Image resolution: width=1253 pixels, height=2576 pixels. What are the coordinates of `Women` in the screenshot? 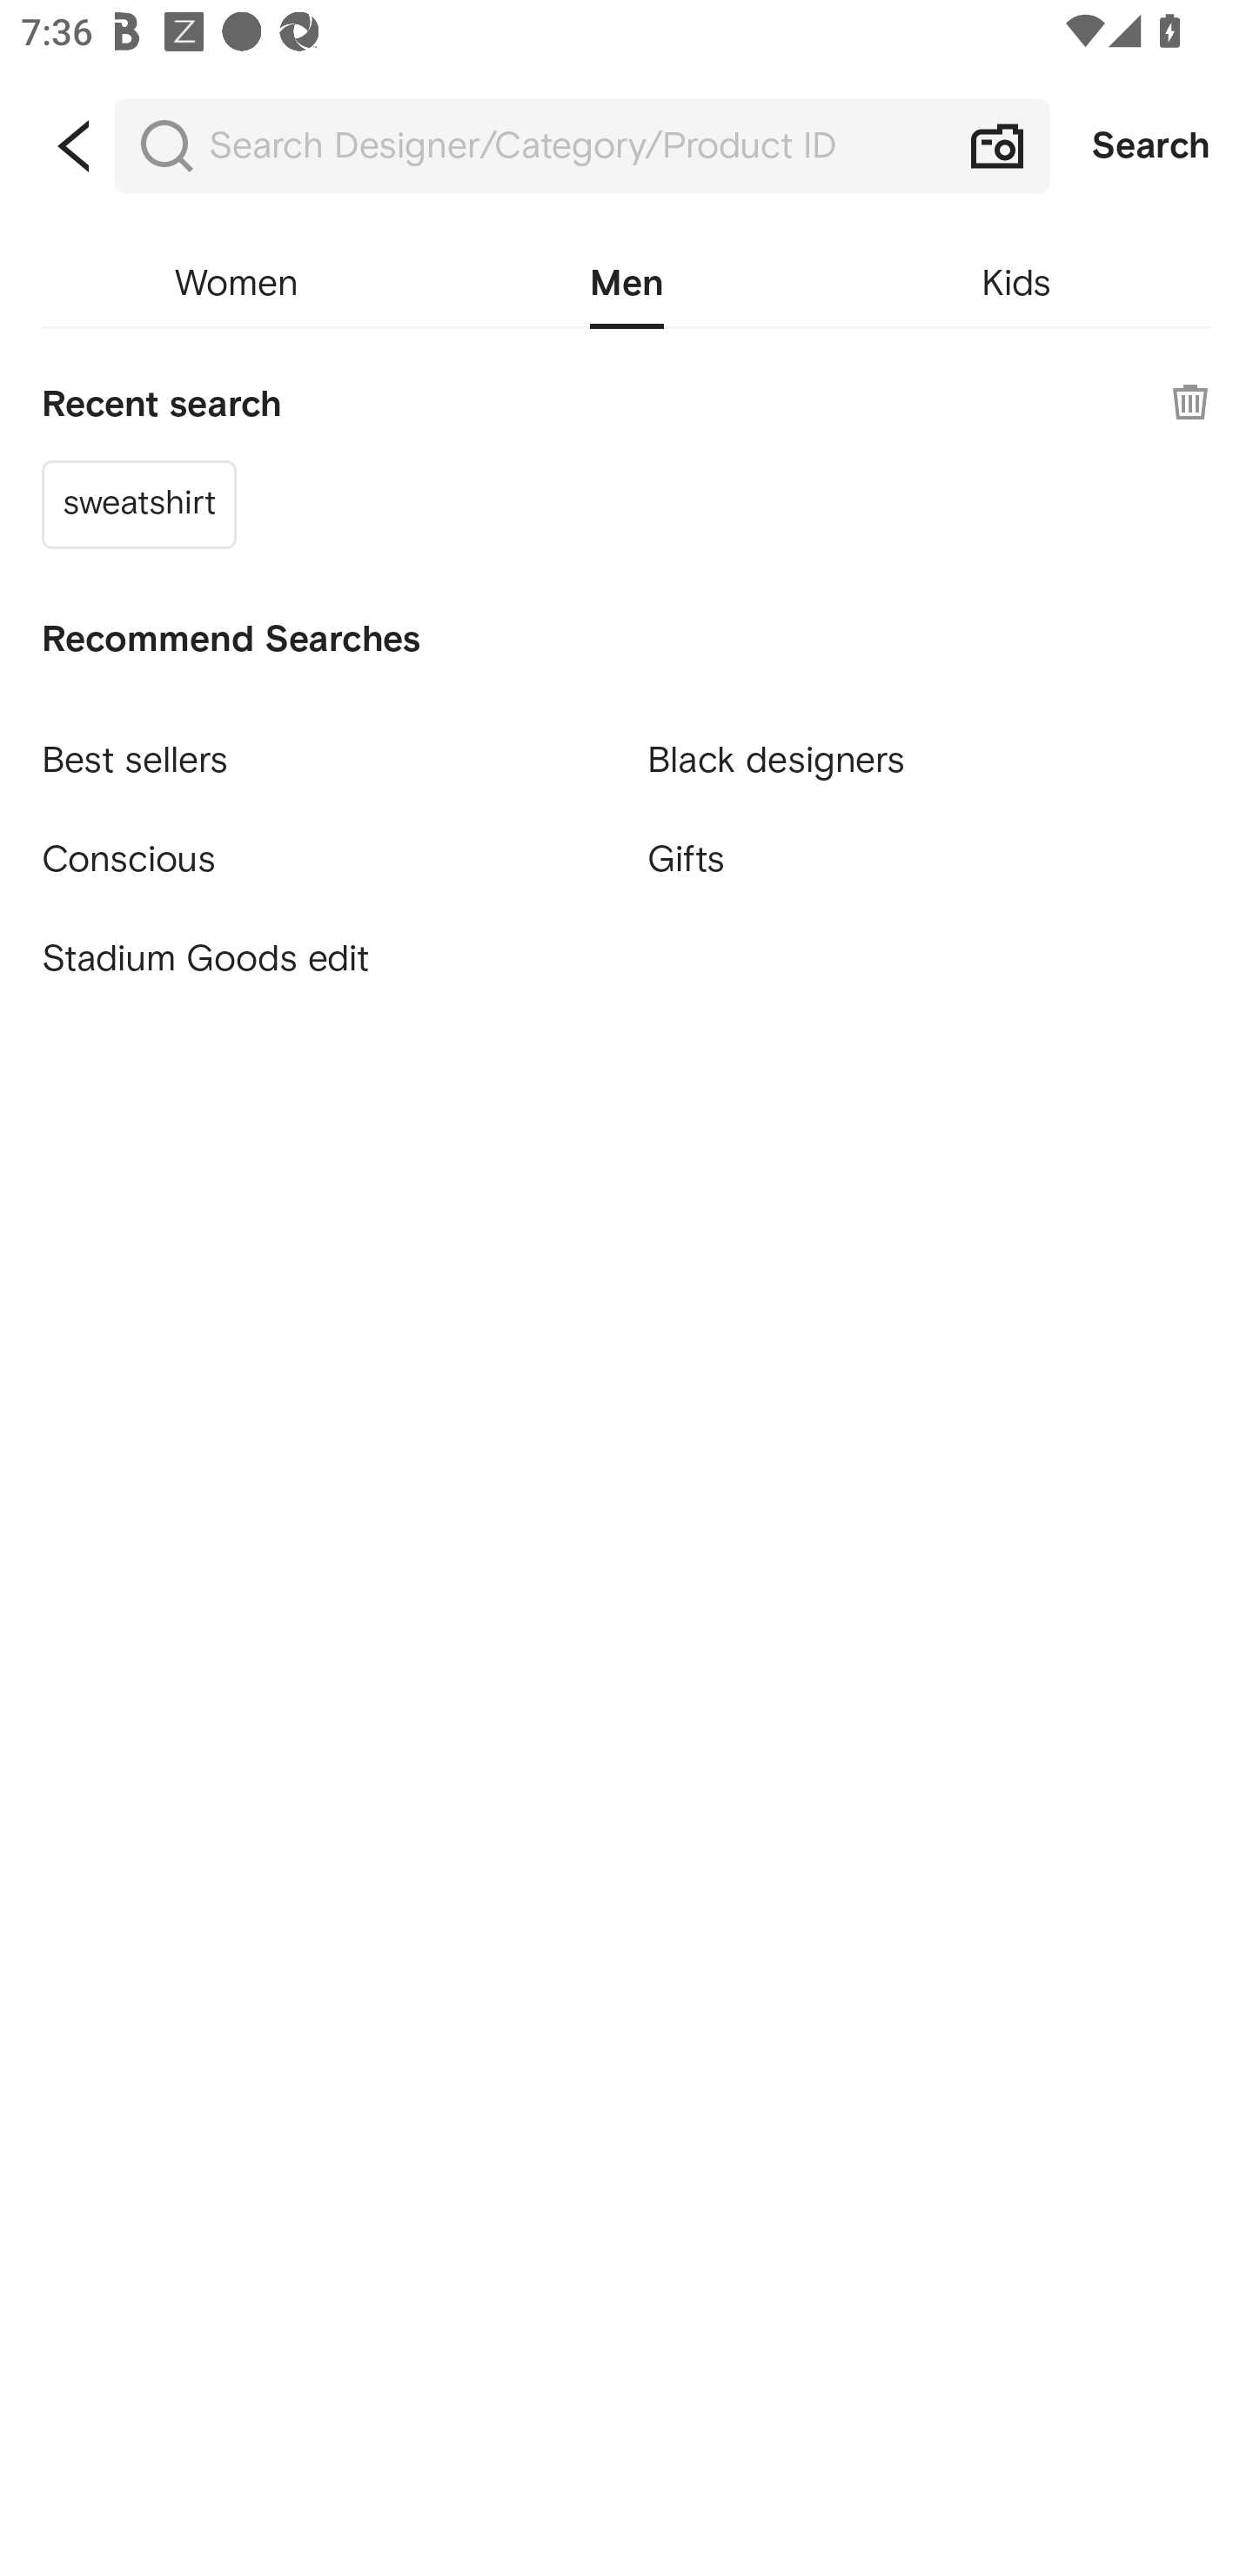 It's located at (236, 284).